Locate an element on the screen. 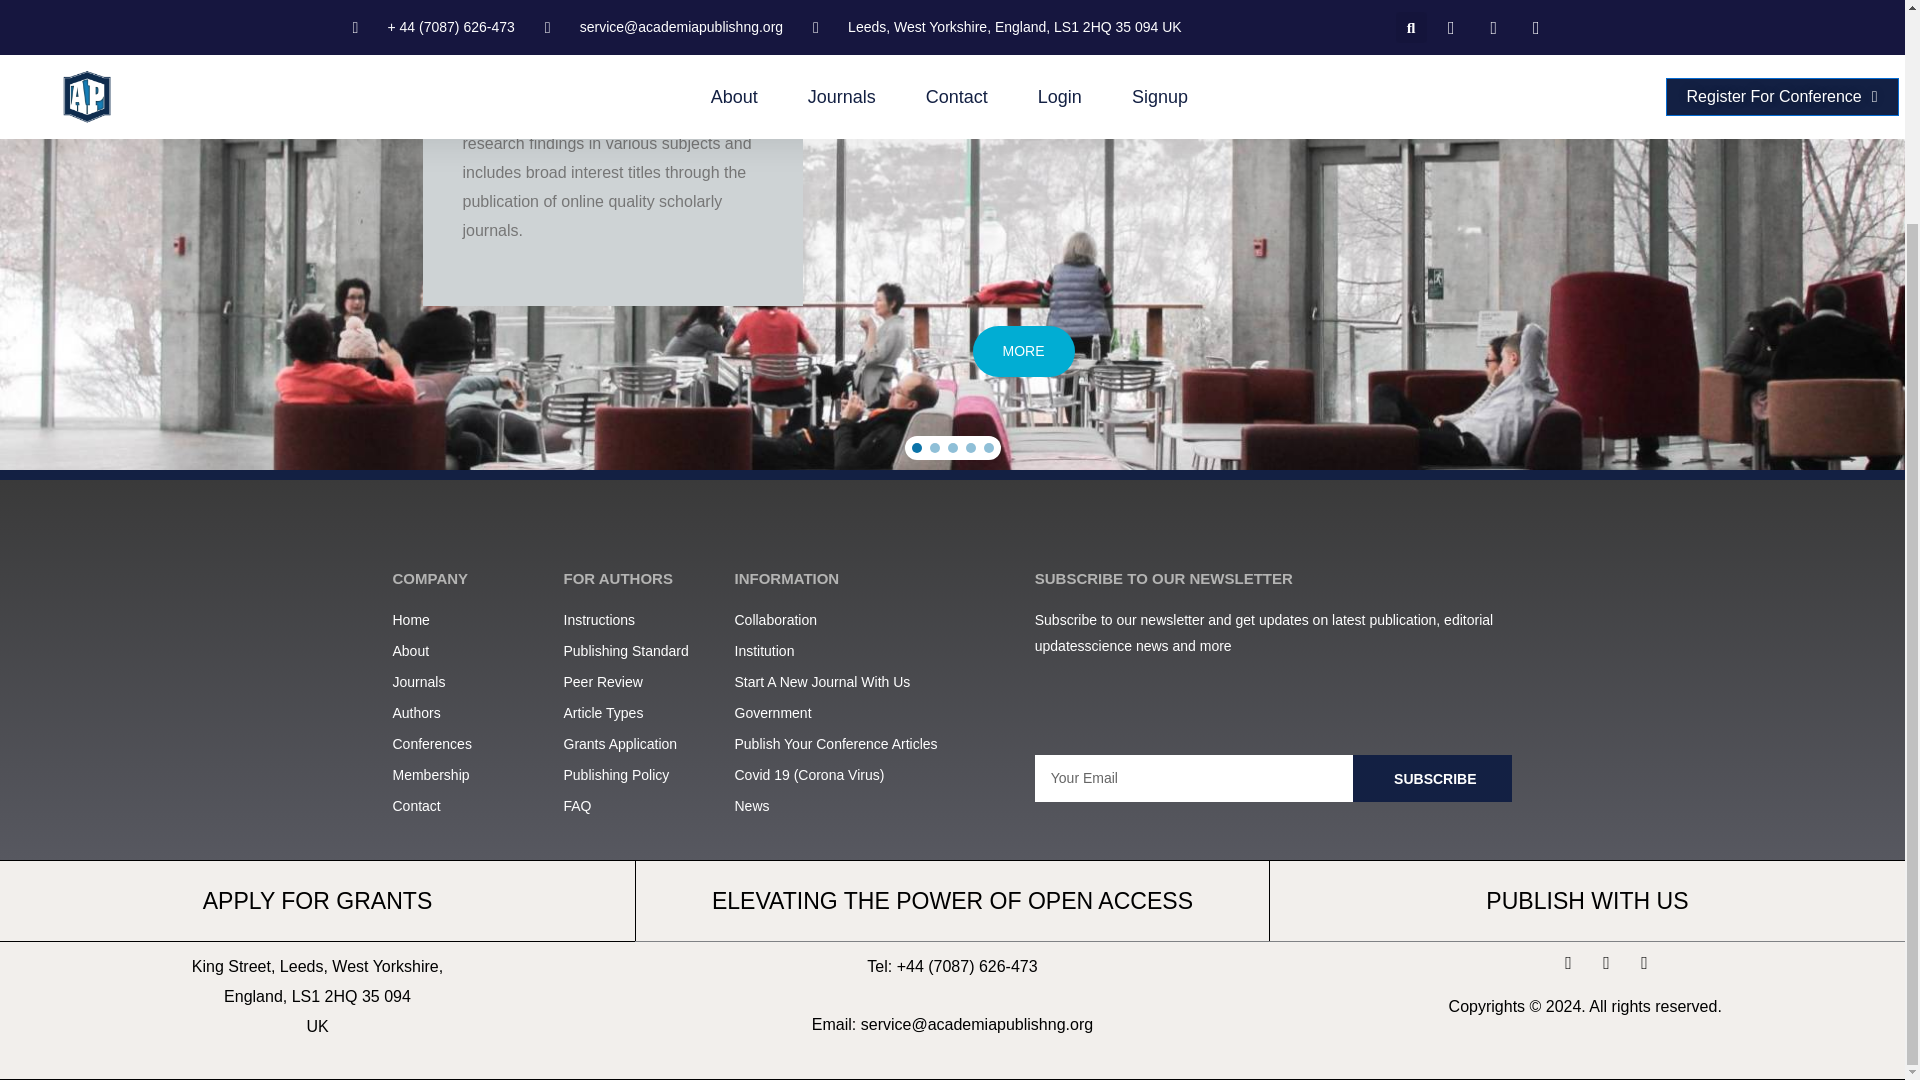 The width and height of the screenshot is (1920, 1080). Home is located at coordinates (467, 620).